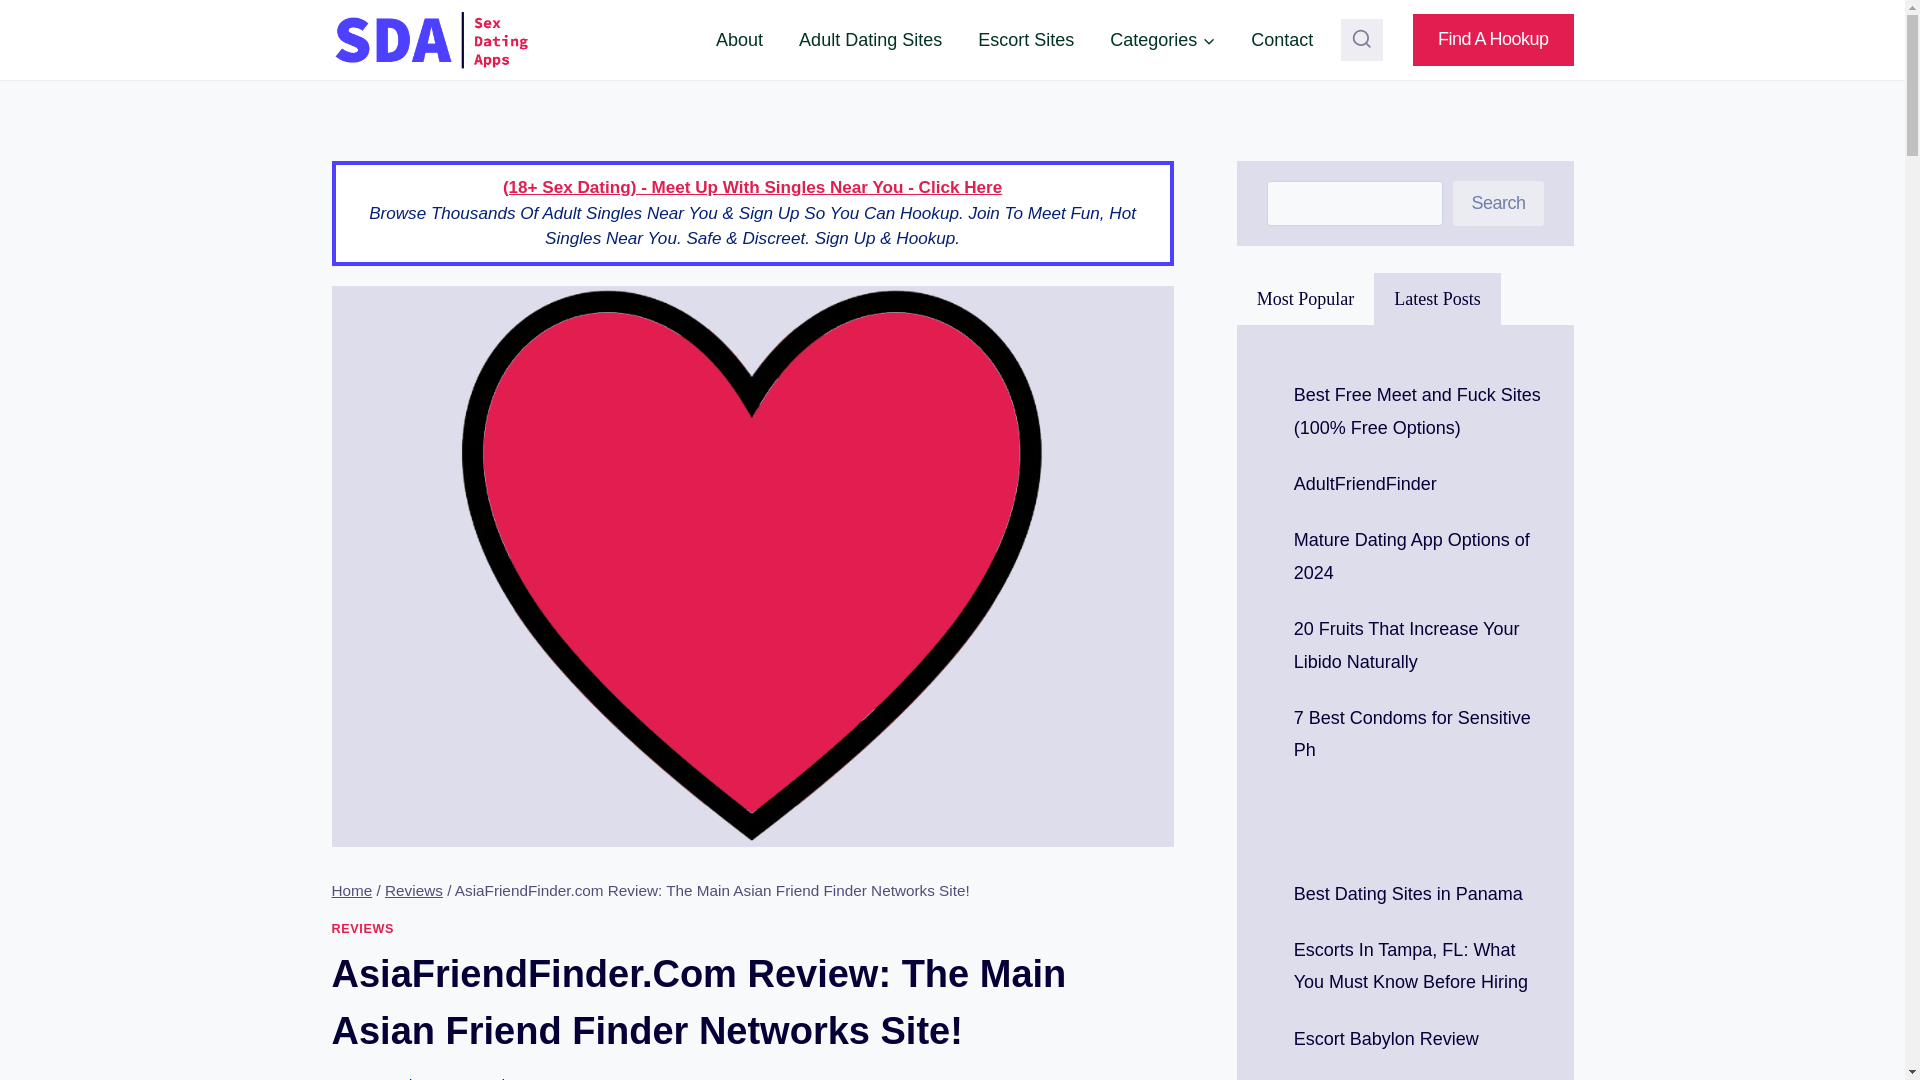  I want to click on Adult Dating Sites, so click(870, 40).